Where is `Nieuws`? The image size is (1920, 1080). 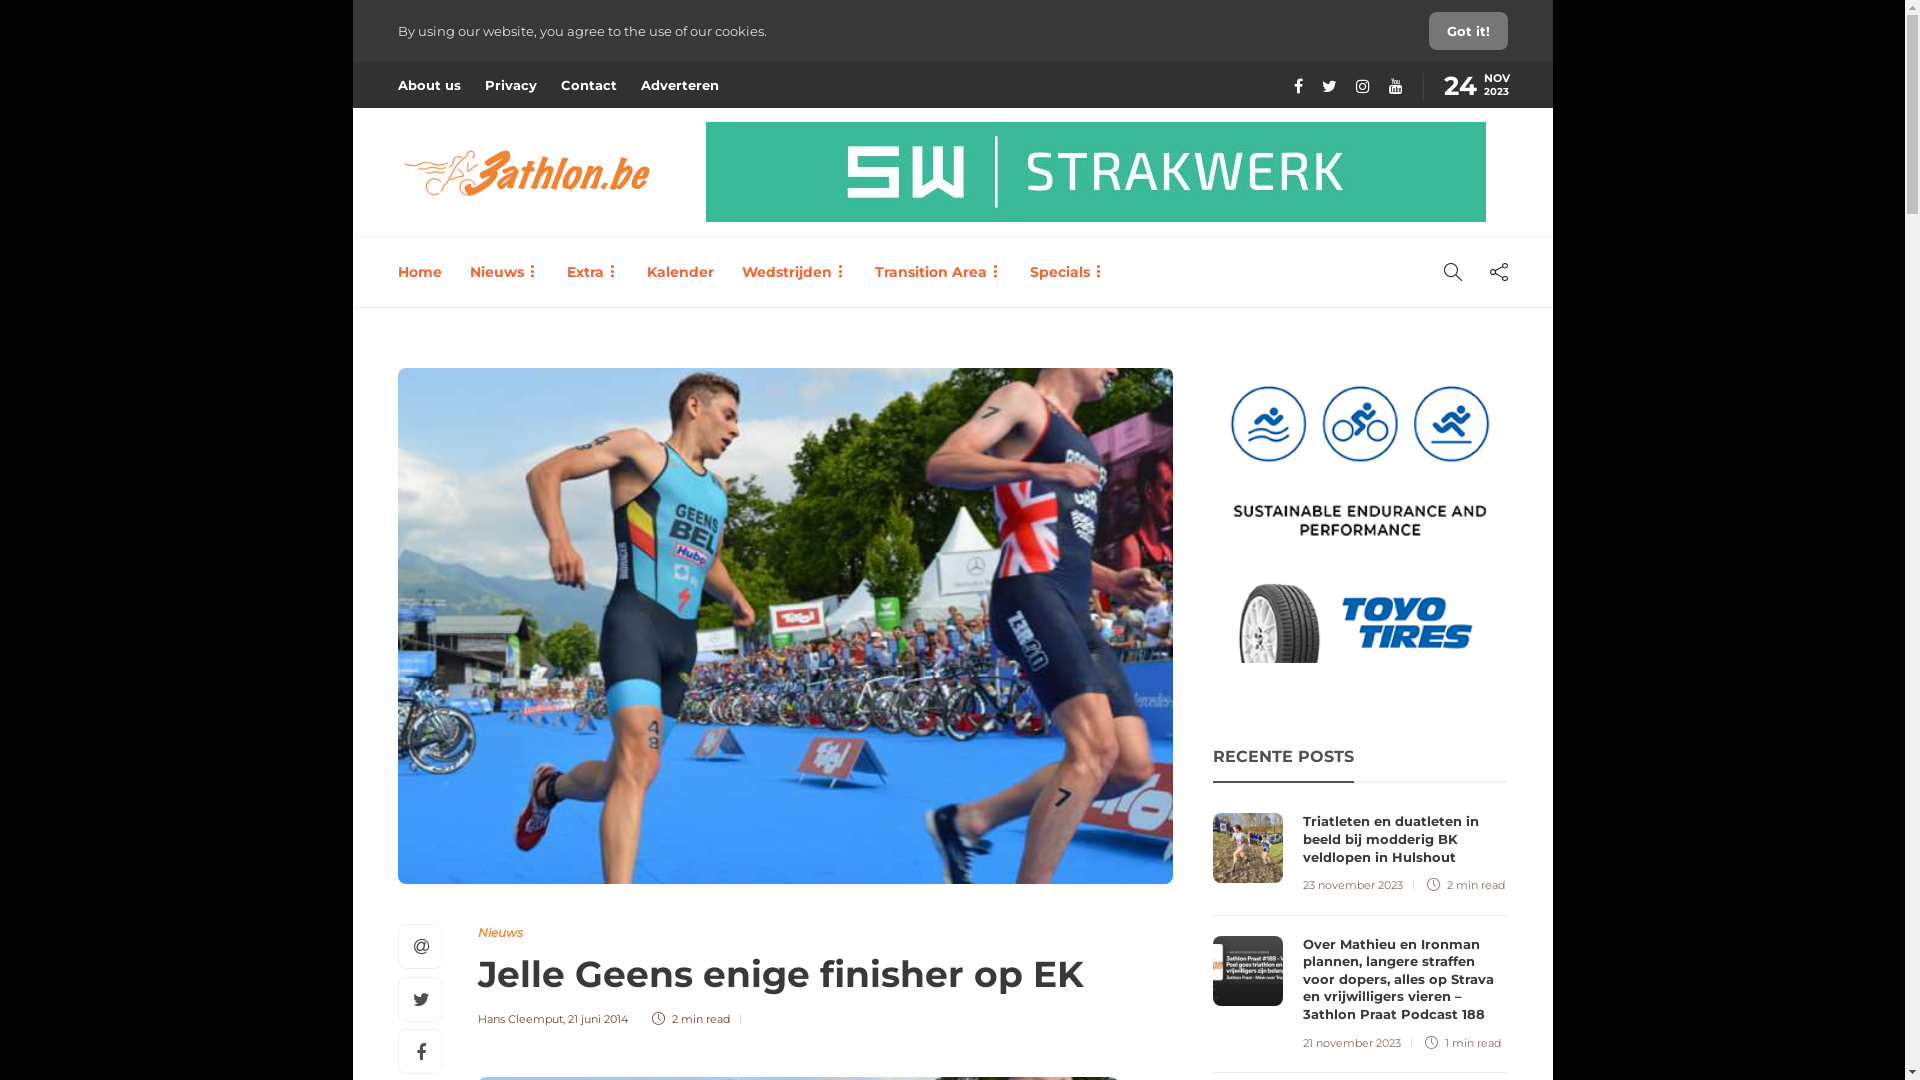
Nieuws is located at coordinates (504, 272).